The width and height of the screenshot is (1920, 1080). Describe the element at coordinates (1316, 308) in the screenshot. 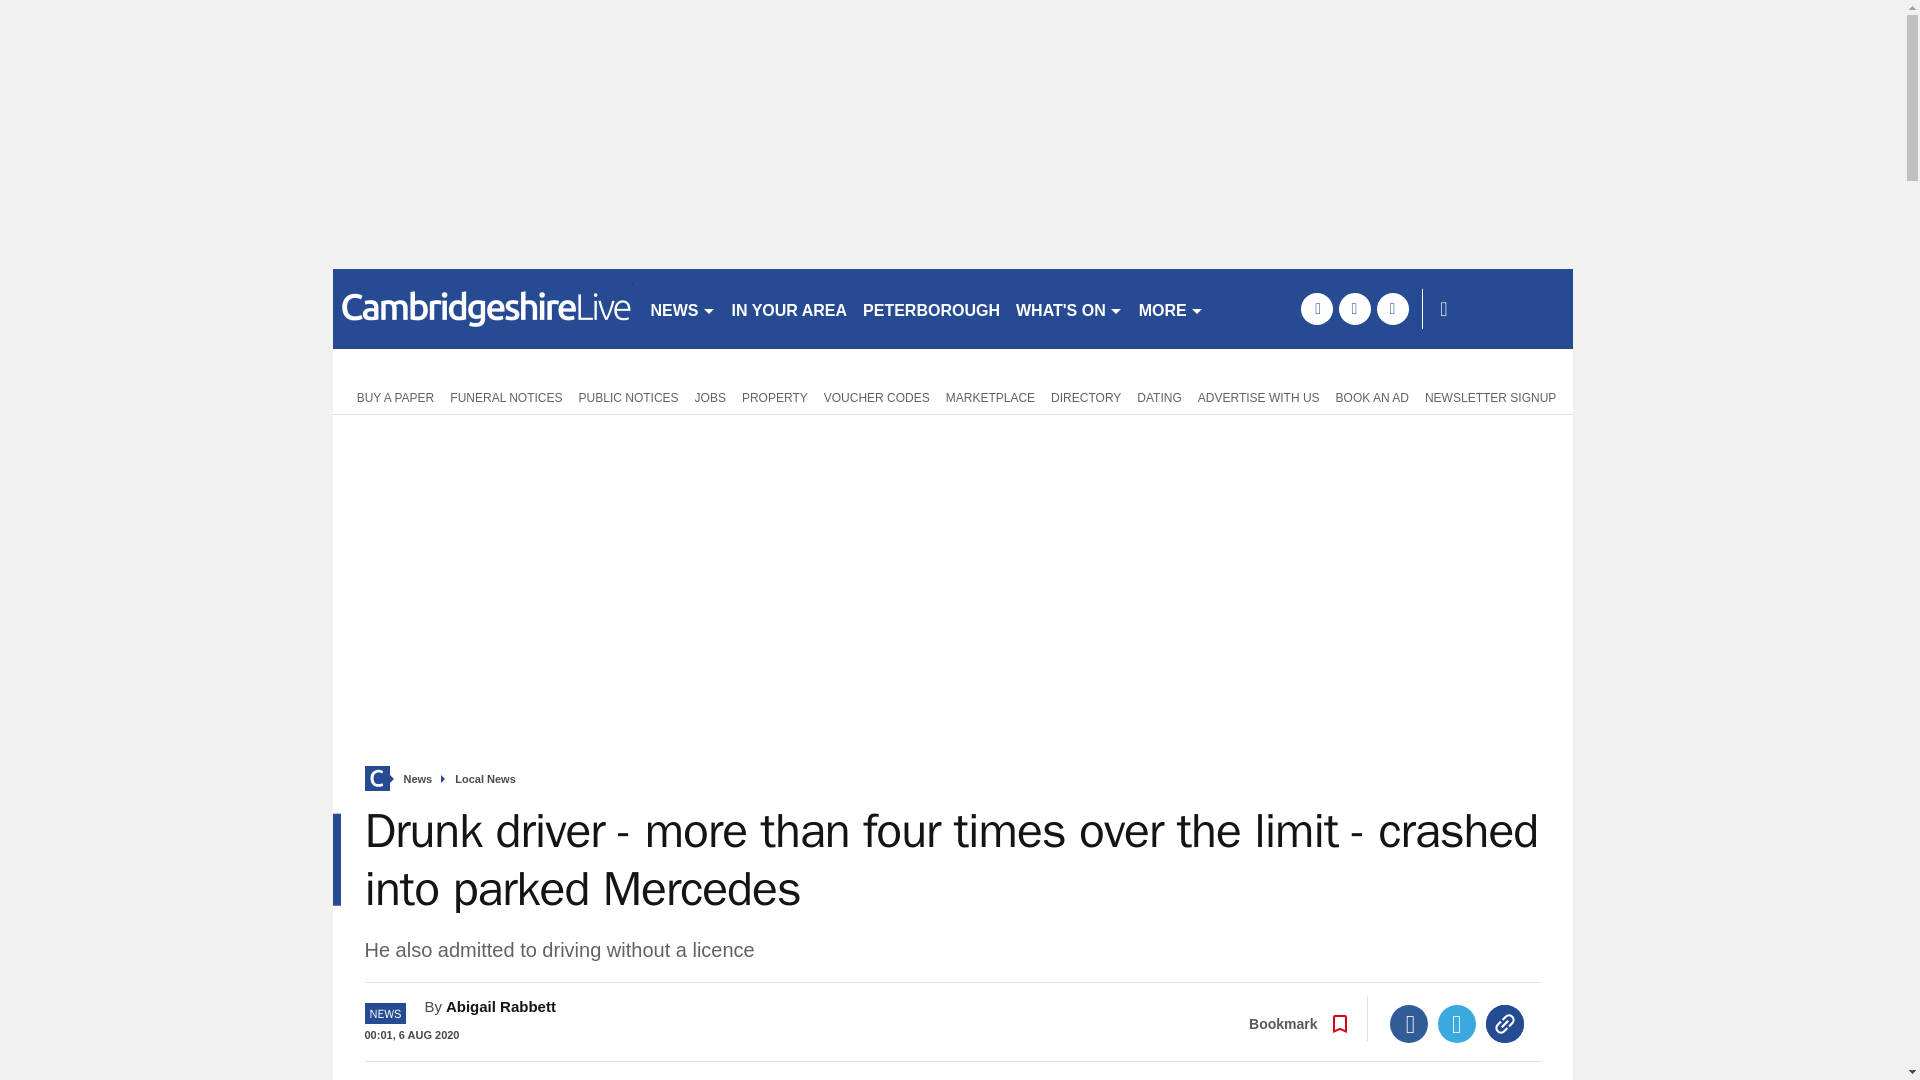

I see `facebook` at that location.